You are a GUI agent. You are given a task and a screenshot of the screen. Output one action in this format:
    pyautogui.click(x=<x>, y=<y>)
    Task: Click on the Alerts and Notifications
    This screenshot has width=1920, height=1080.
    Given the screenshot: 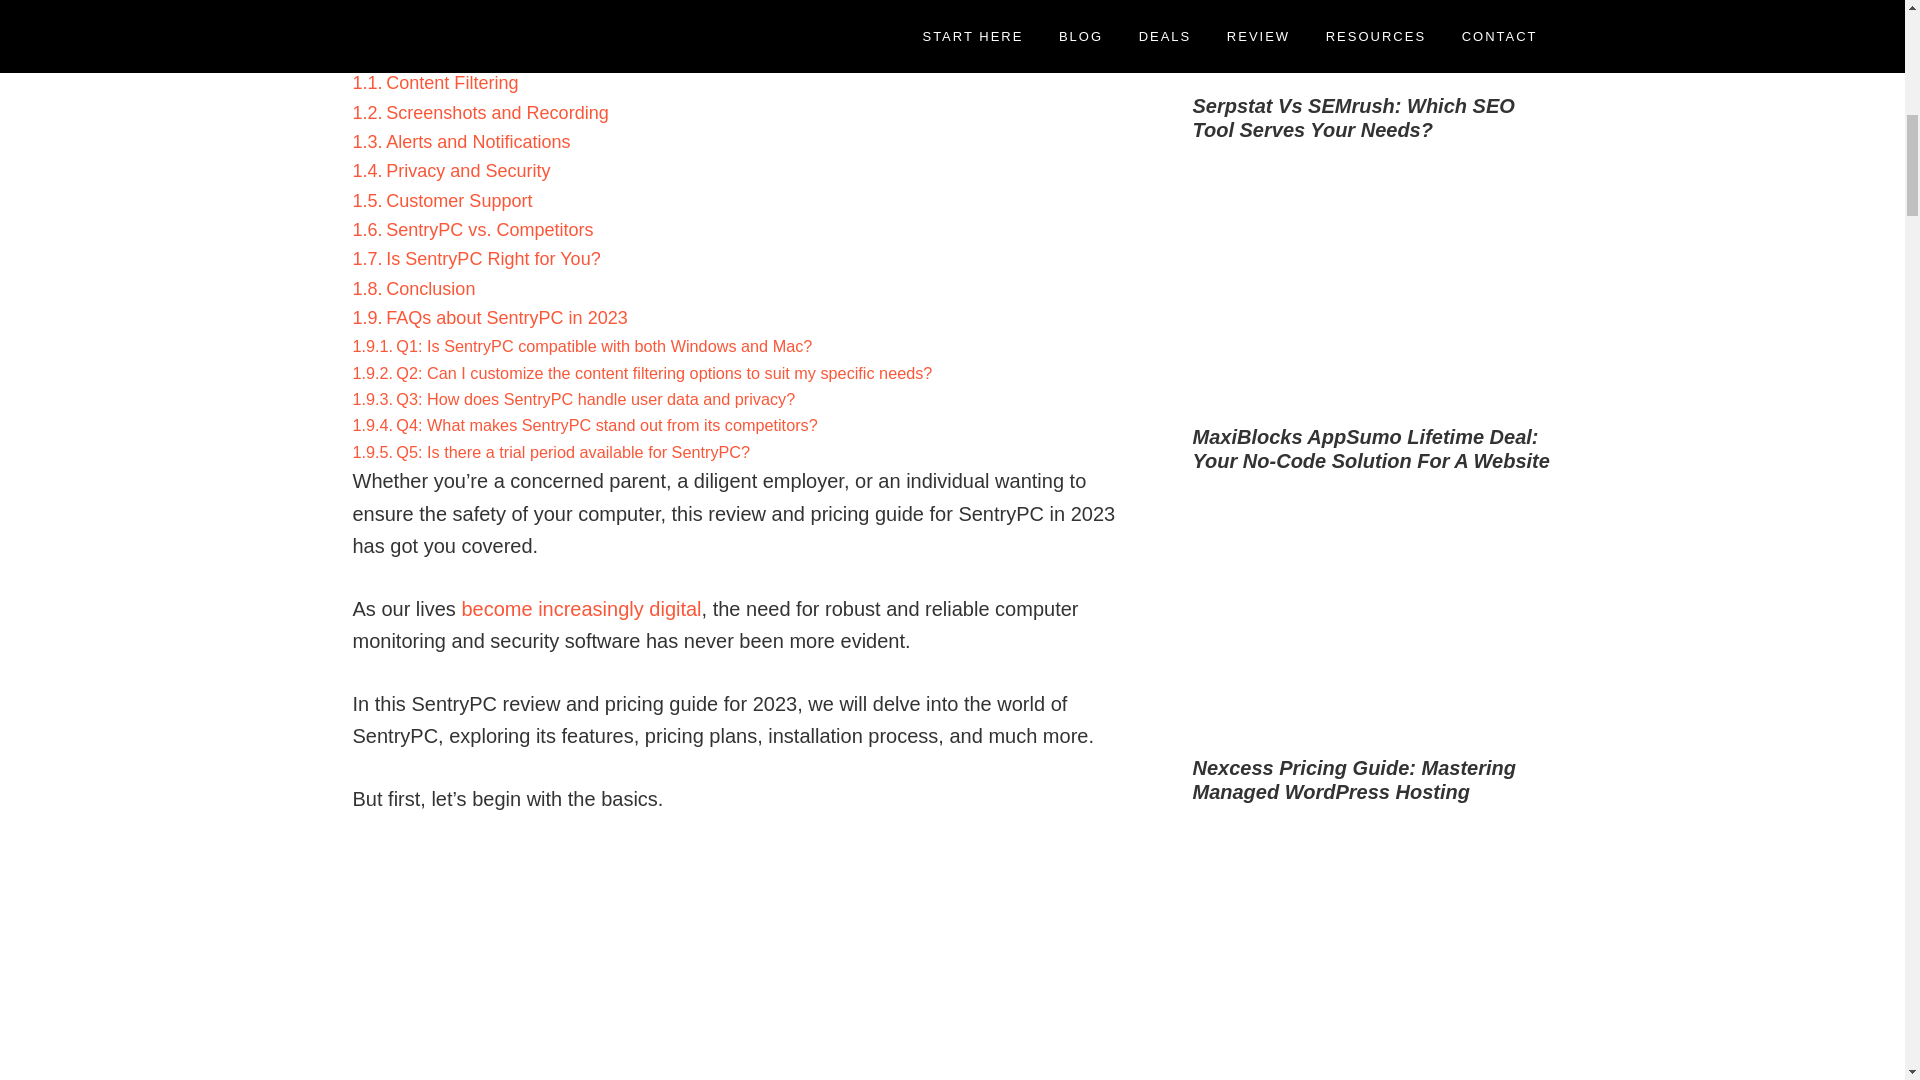 What is the action you would take?
    pyautogui.click(x=478, y=142)
    